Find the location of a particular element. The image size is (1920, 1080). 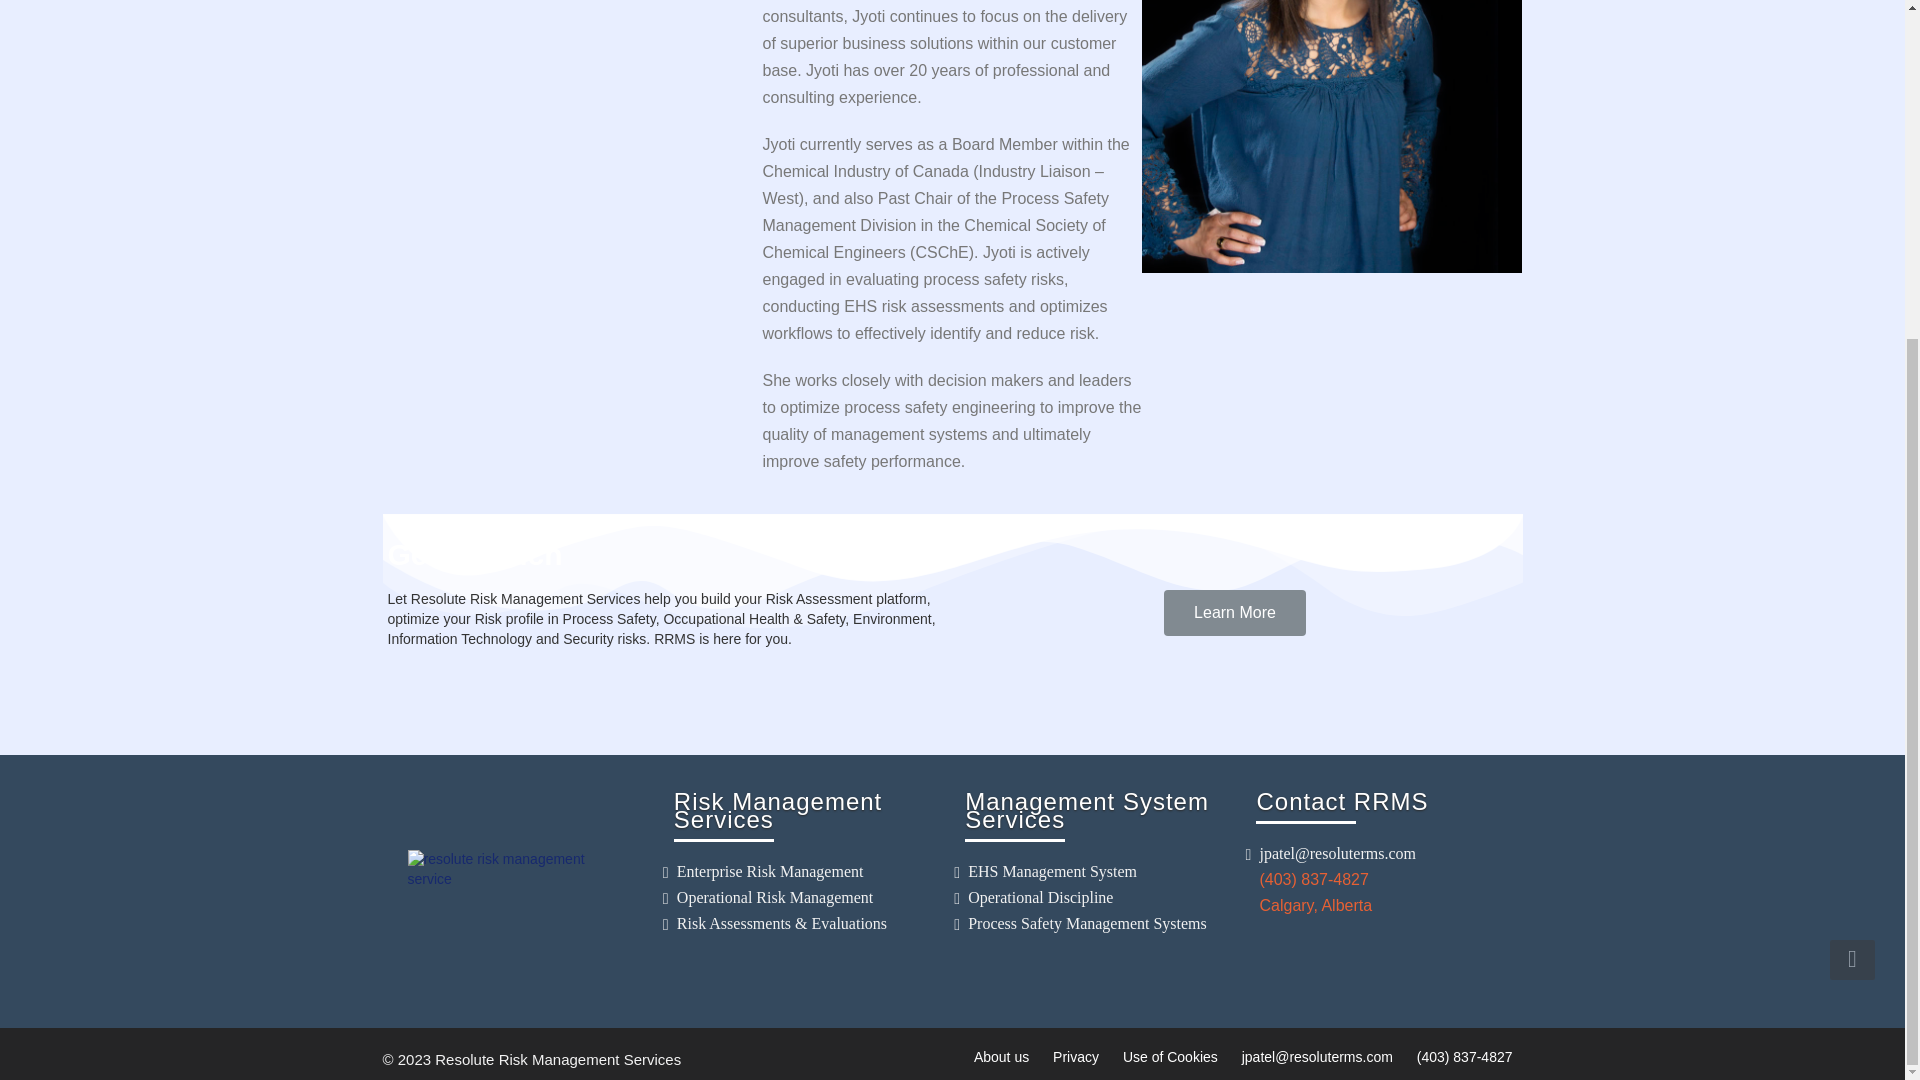

EHS Management System is located at coordinates (1052, 871).